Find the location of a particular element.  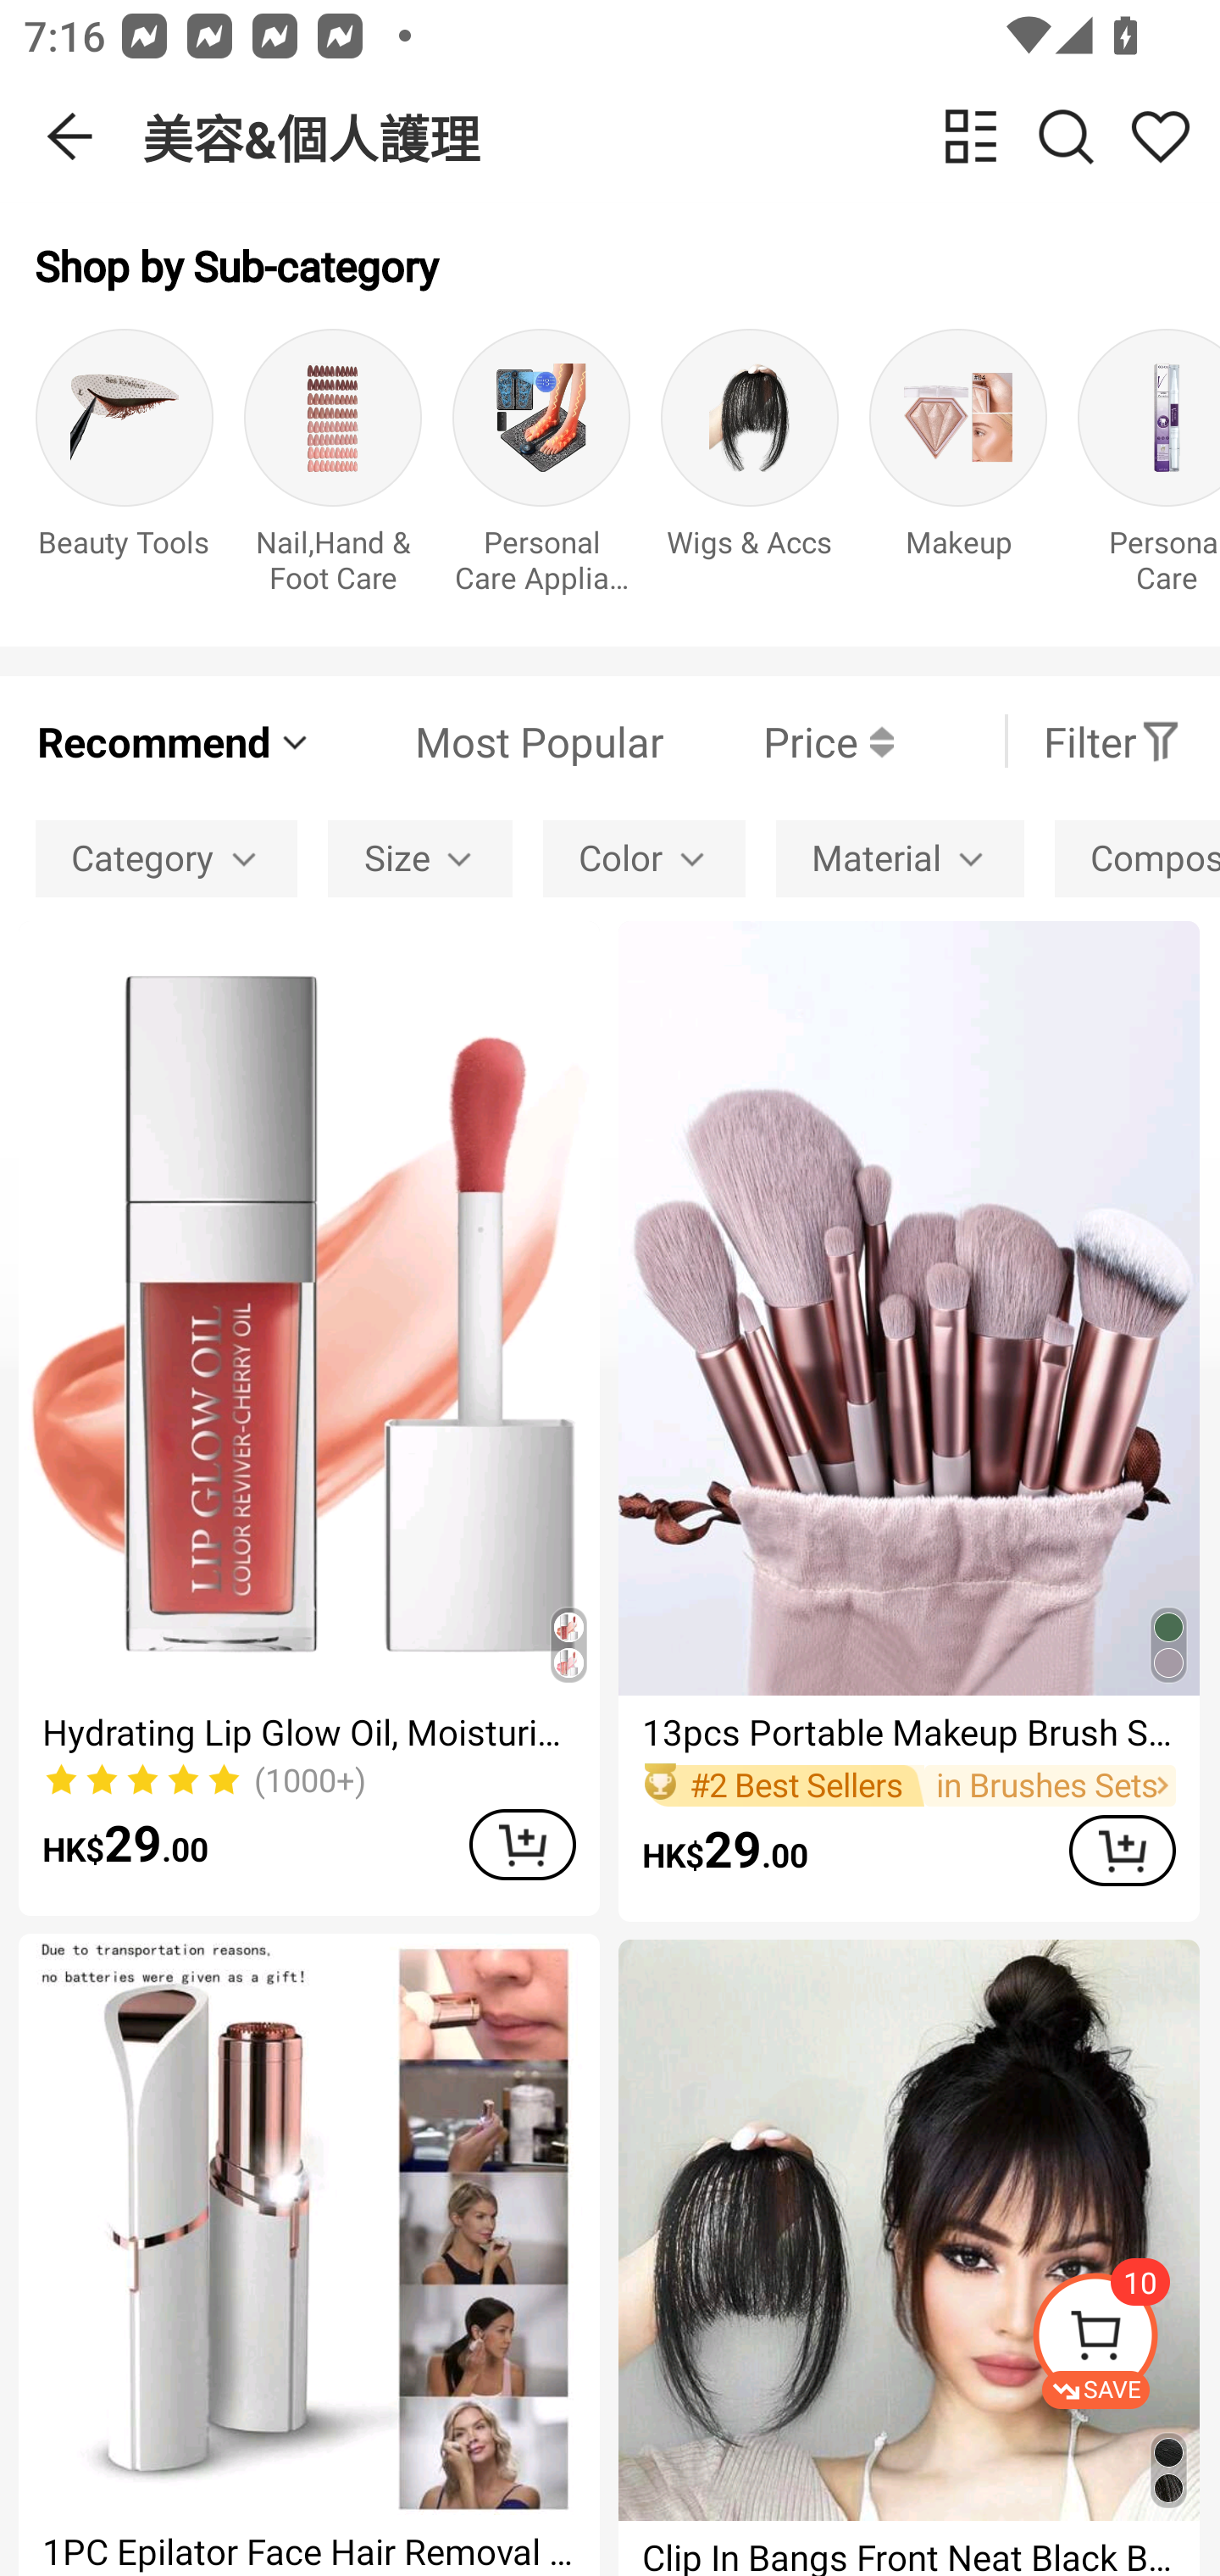

Share is located at coordinates (1160, 136).